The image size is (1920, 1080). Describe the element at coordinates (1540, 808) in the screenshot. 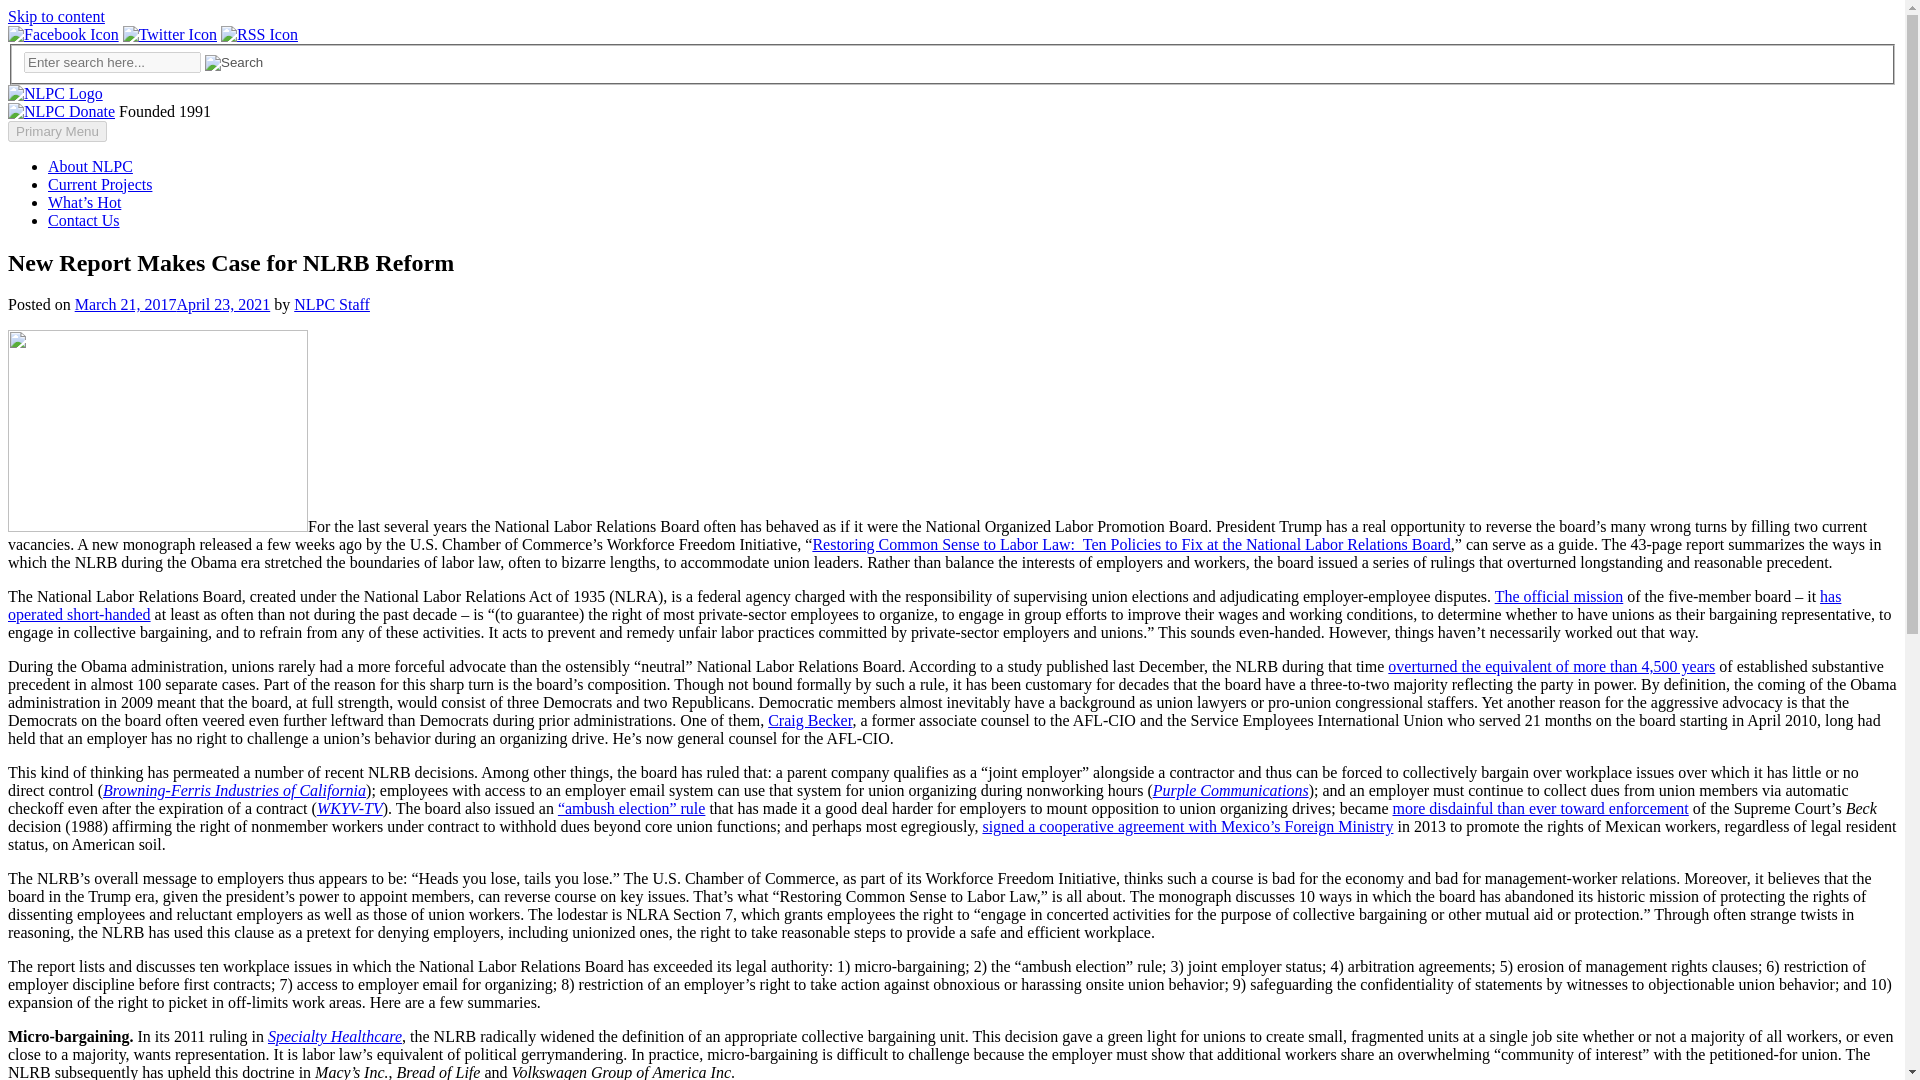

I see `more disdainful than ever toward enforcement` at that location.